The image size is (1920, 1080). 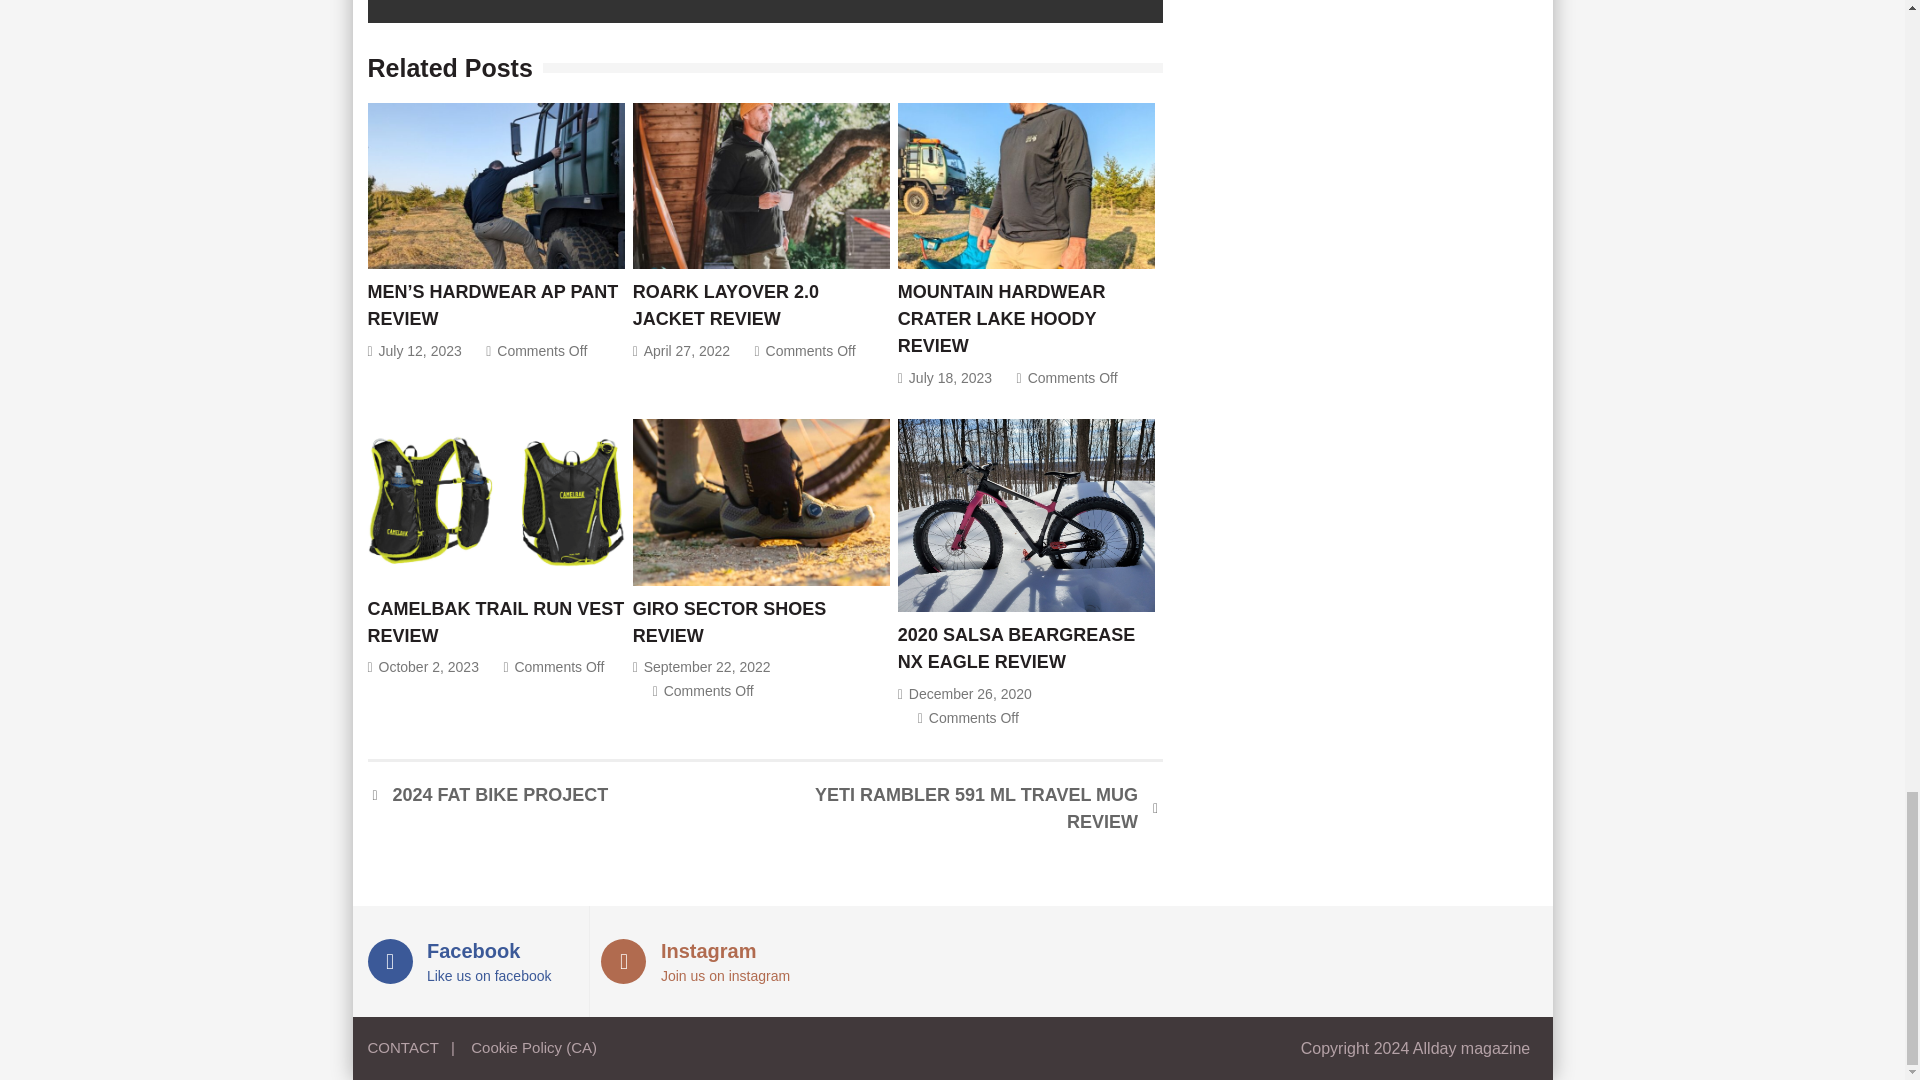 What do you see at coordinates (1026, 185) in the screenshot?
I see `MOUNTAIN HARDWEAR CRATER LAKE HOODY REVIEW` at bounding box center [1026, 185].